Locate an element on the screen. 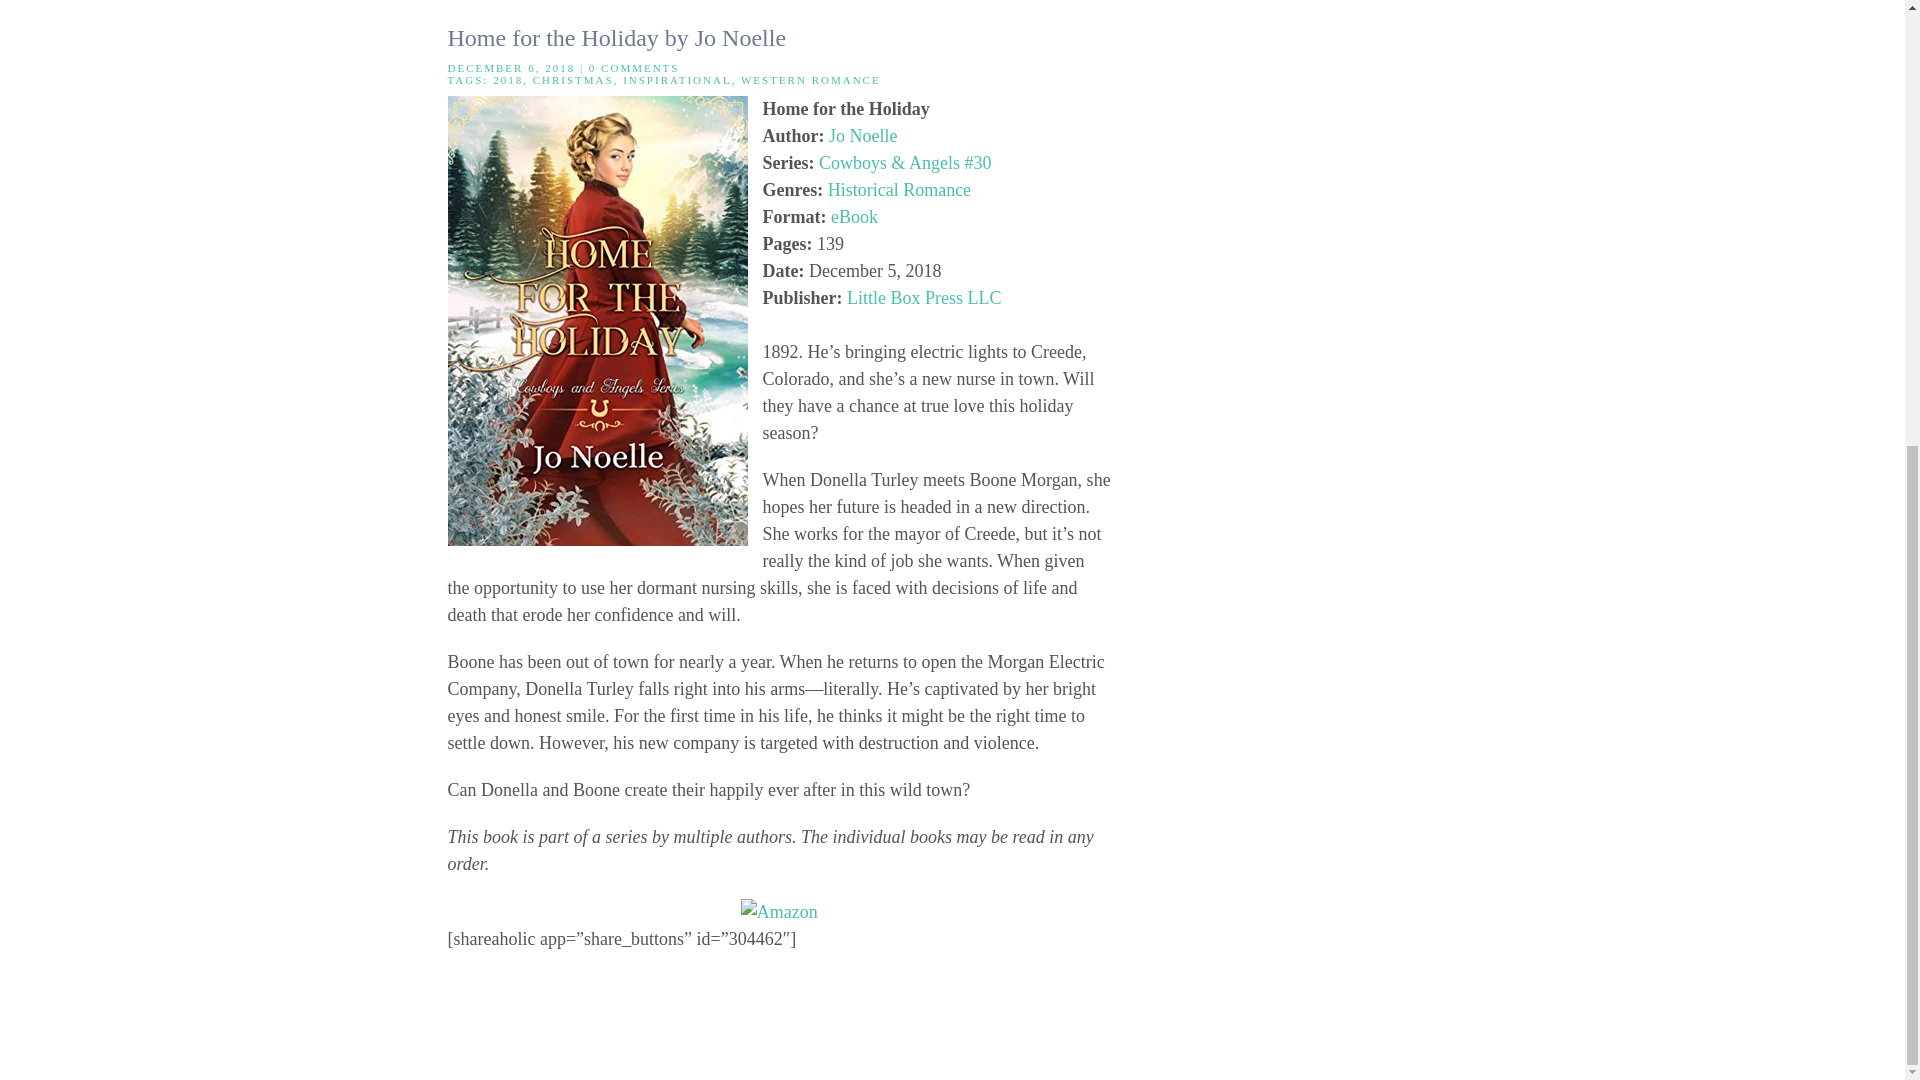 Image resolution: width=1920 pixels, height=1080 pixels. eBook is located at coordinates (854, 216).